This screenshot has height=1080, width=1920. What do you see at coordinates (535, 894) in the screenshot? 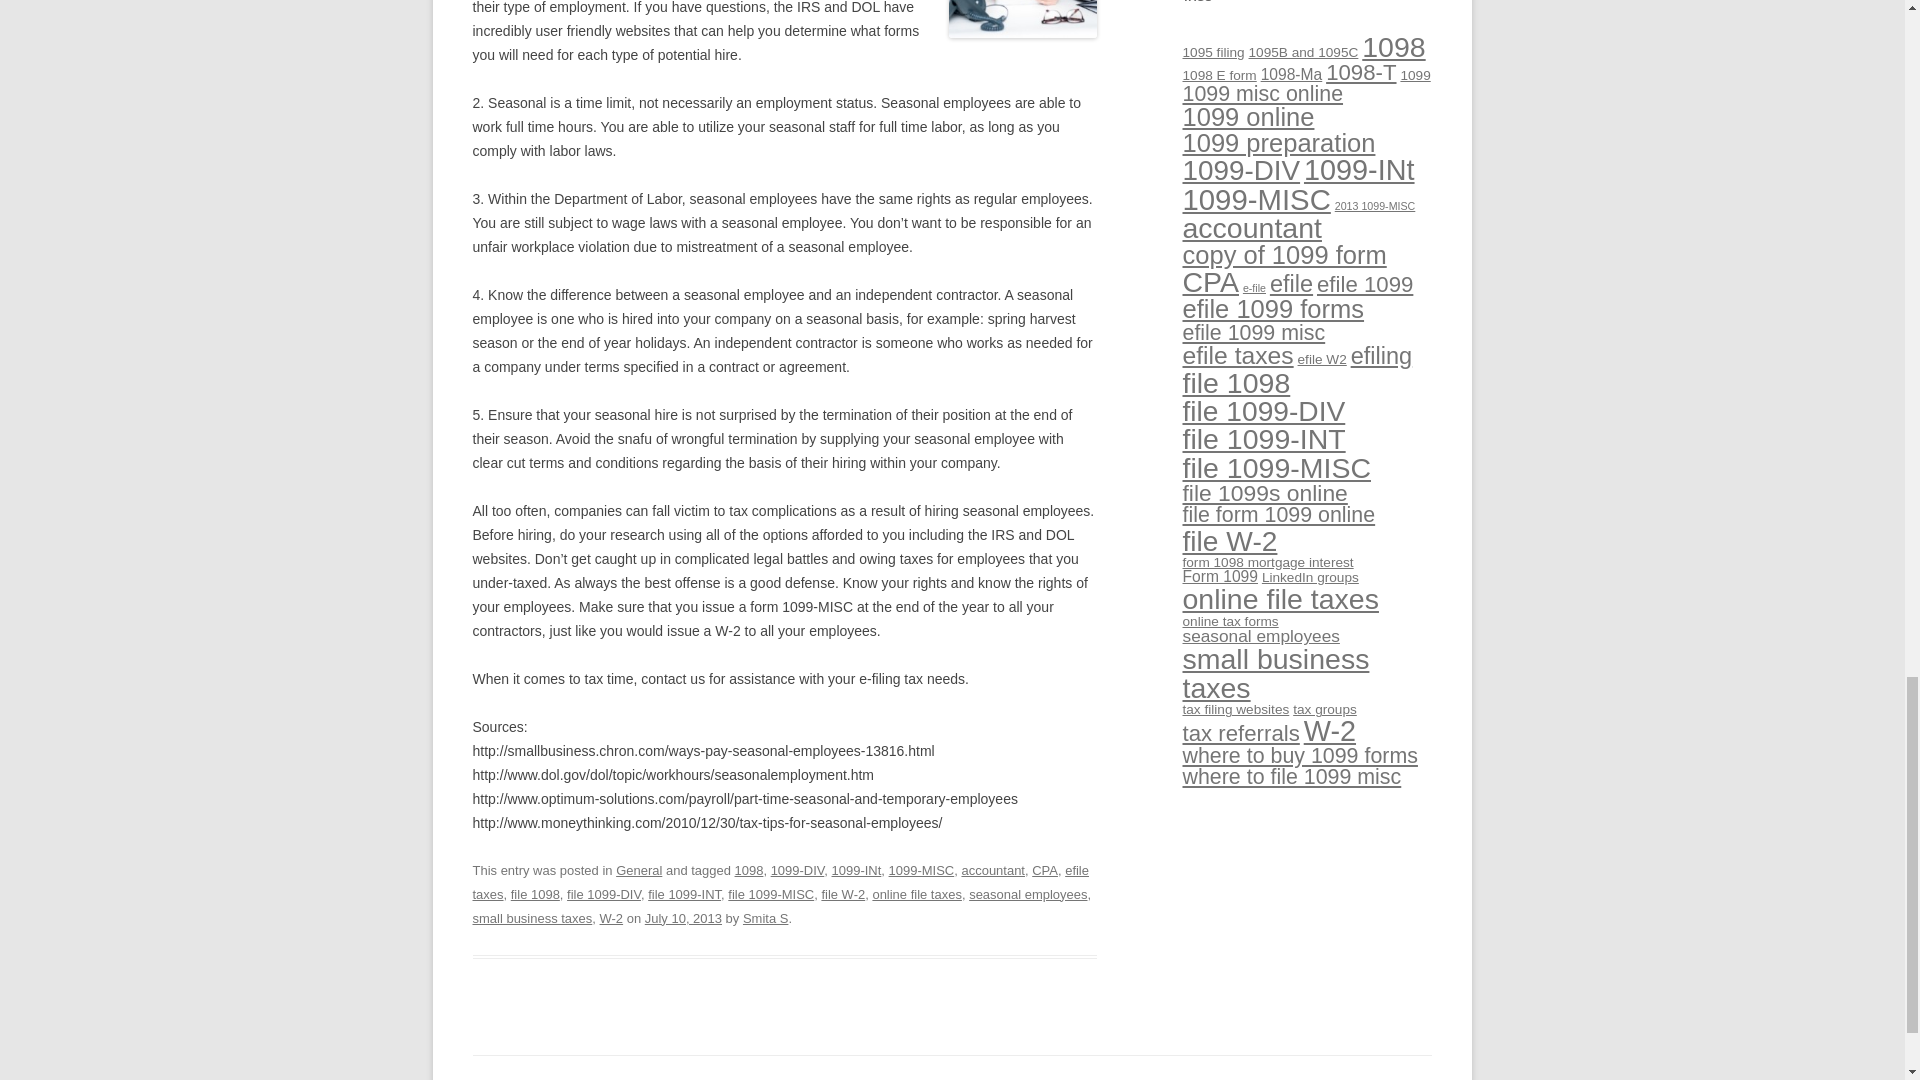
I see `file 1098` at bounding box center [535, 894].